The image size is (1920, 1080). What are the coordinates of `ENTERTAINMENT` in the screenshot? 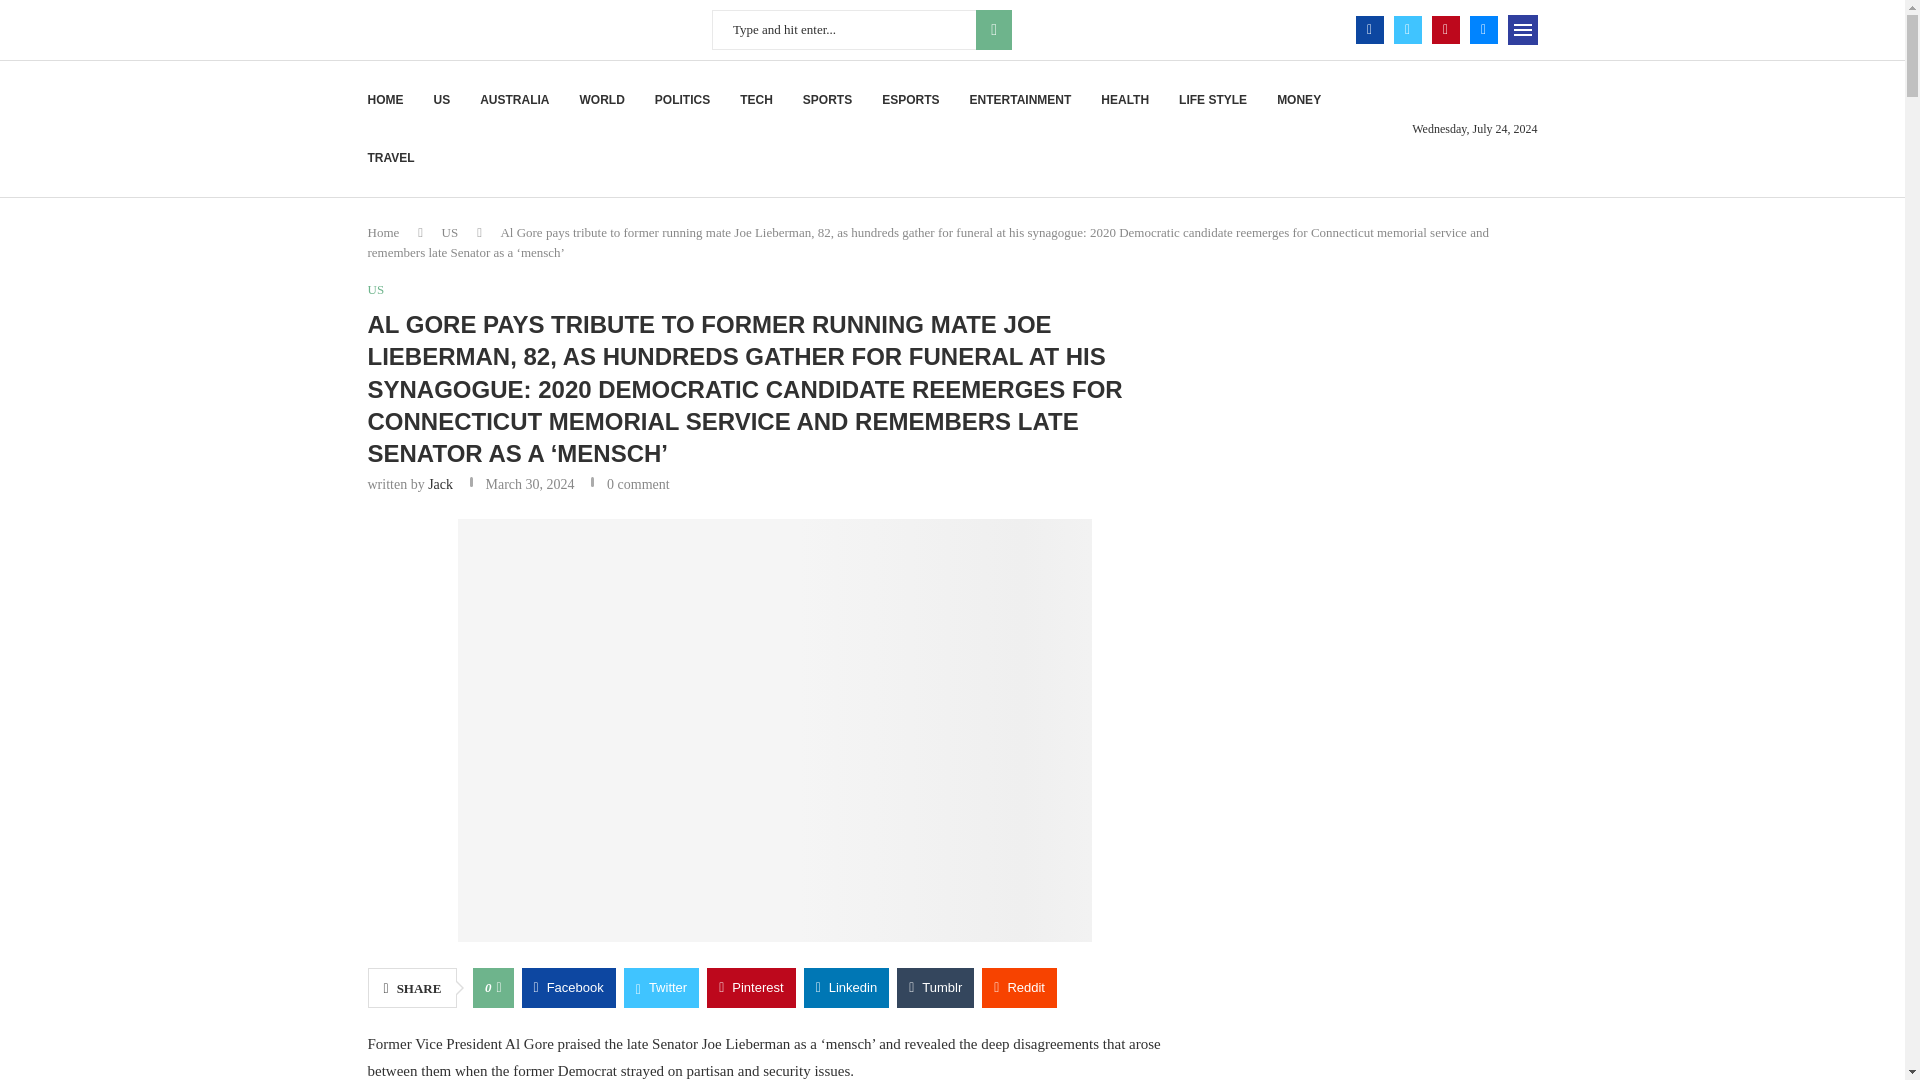 It's located at (1020, 100).